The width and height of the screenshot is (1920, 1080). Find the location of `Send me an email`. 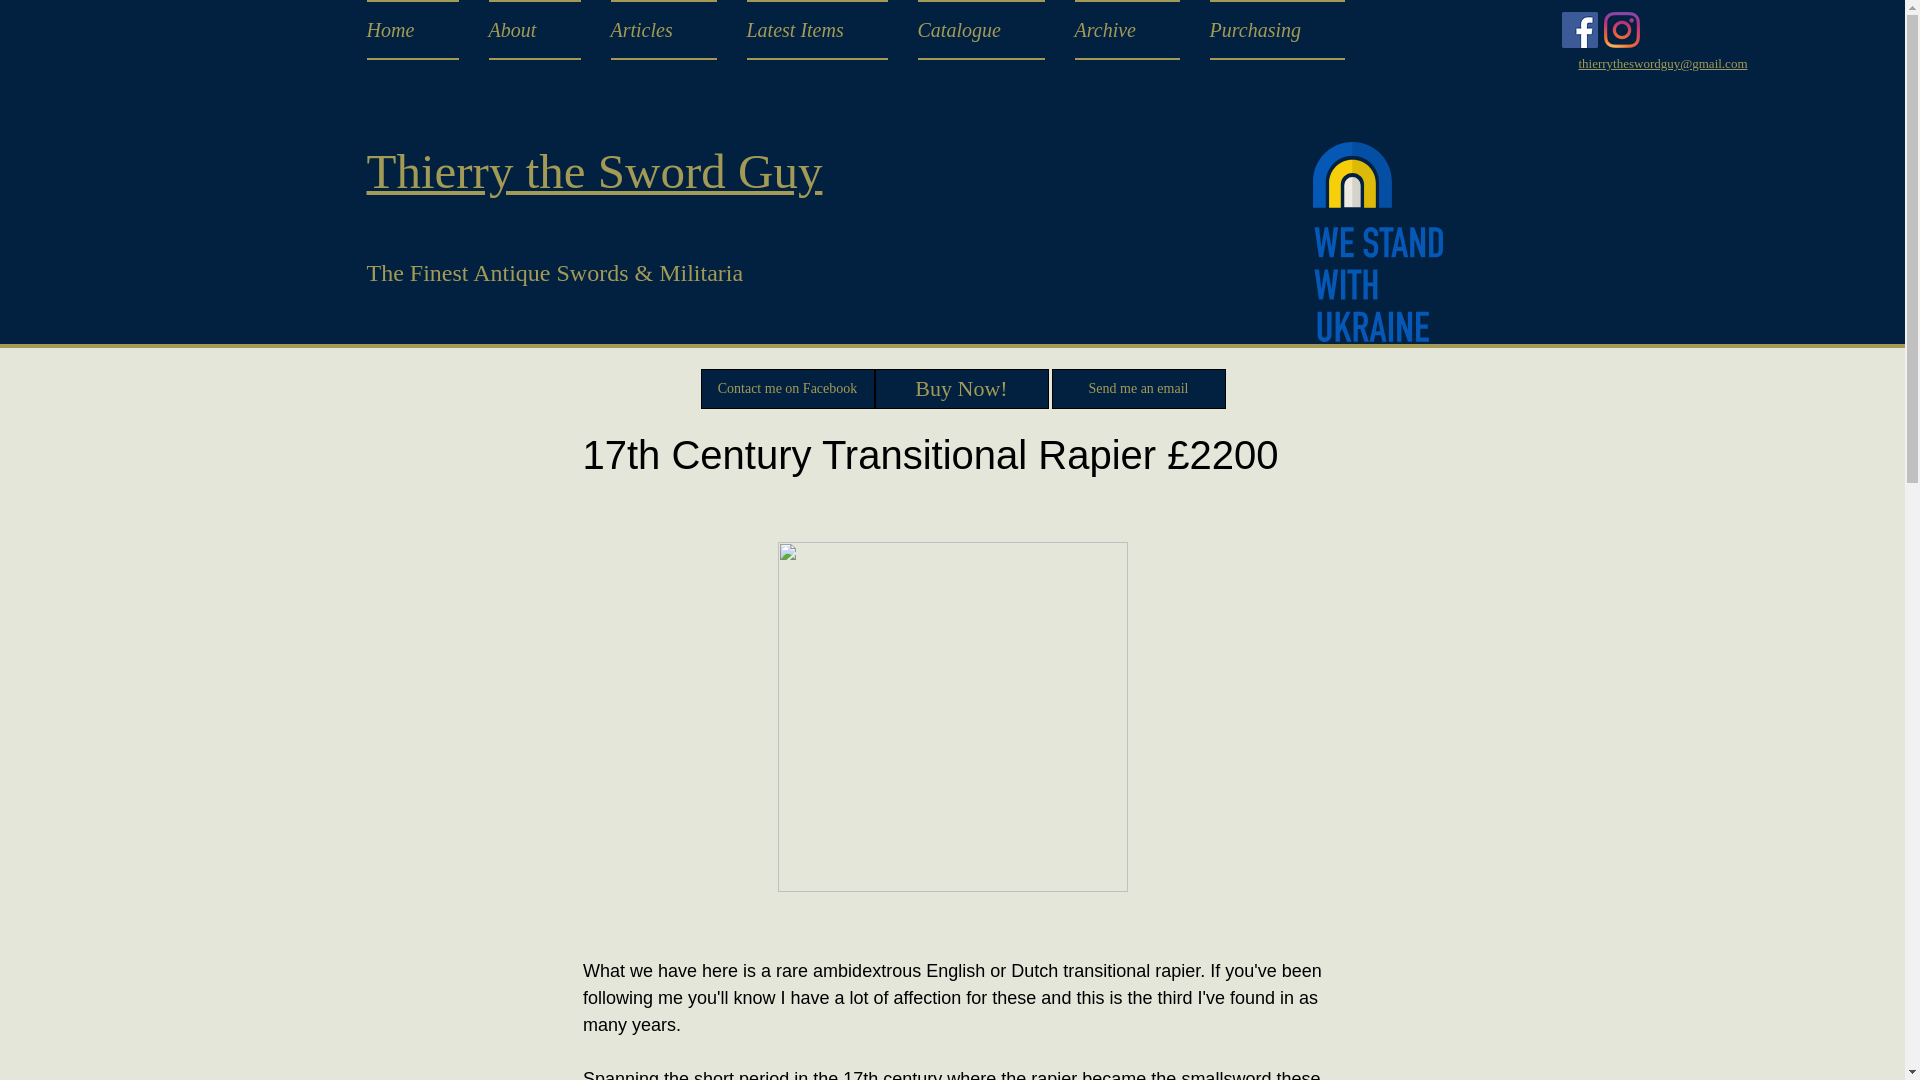

Send me an email is located at coordinates (1139, 389).